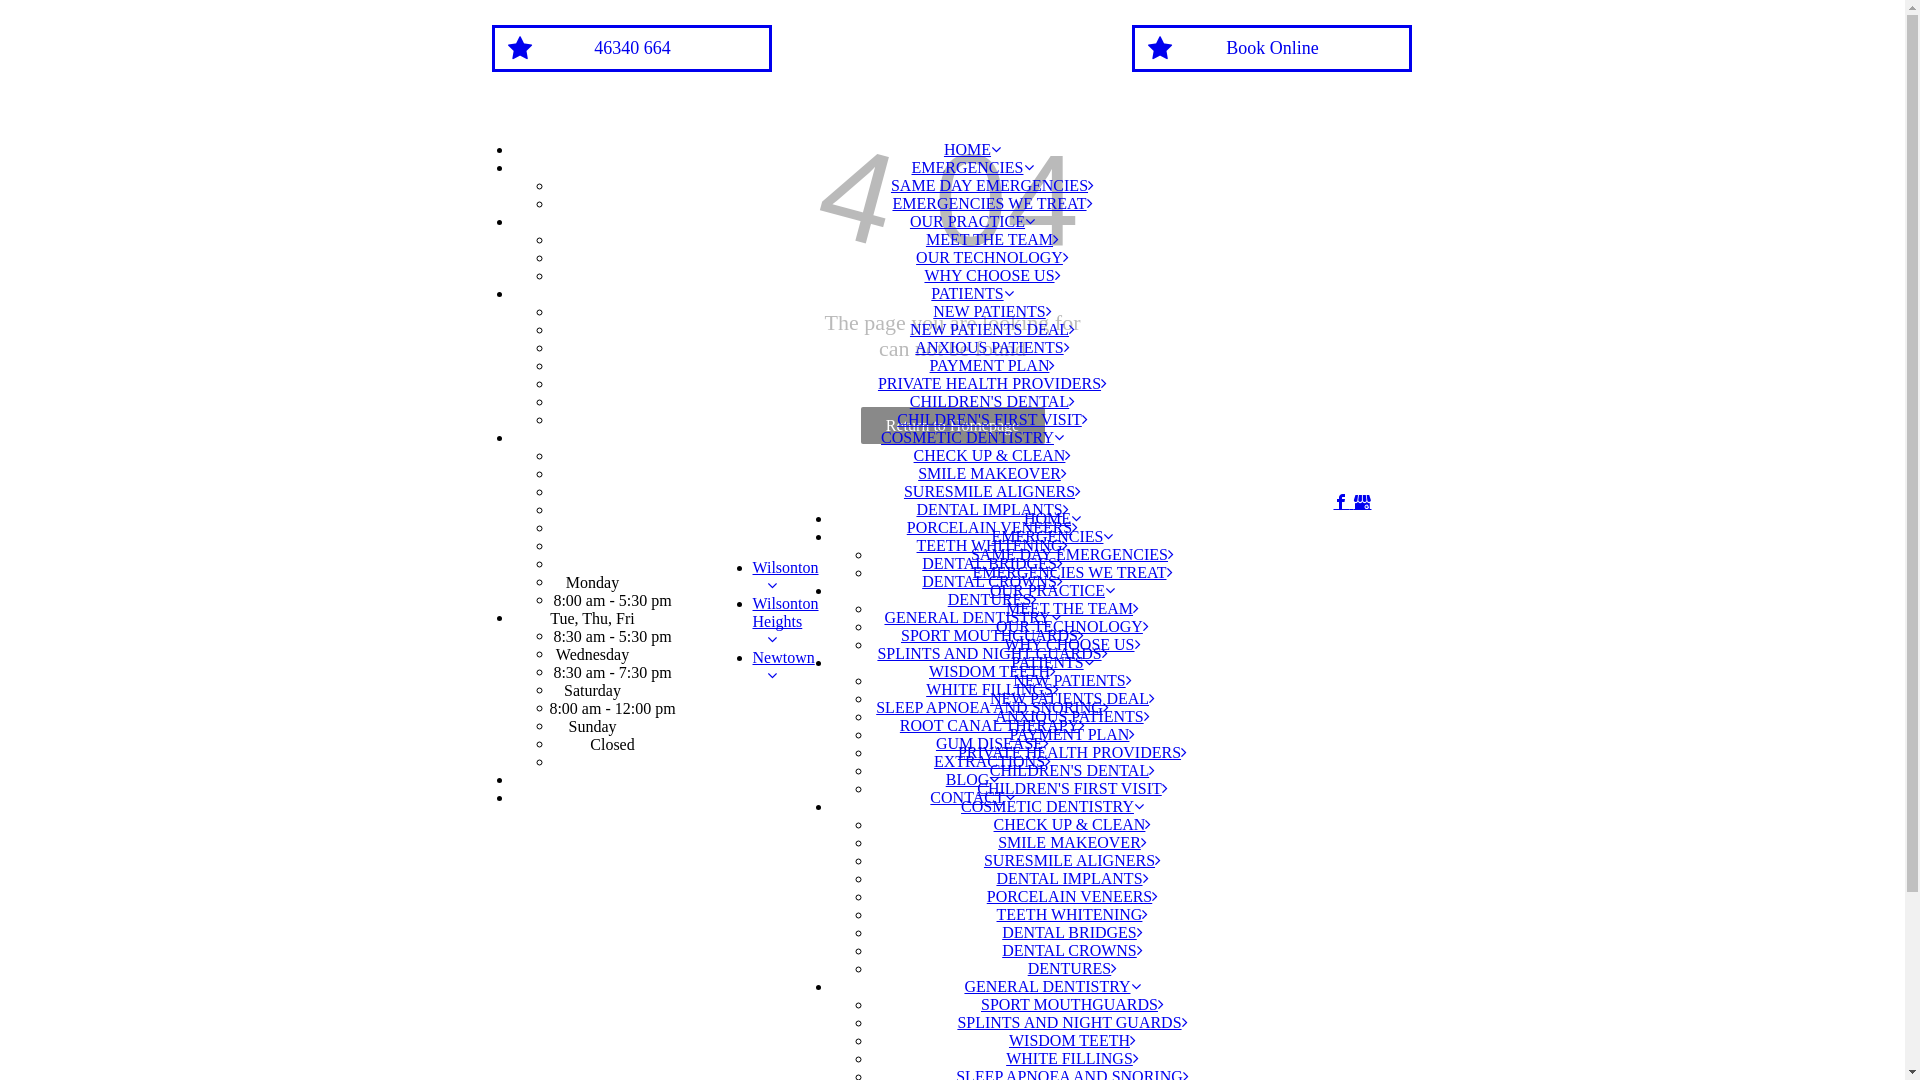 The width and height of the screenshot is (1920, 1080). Describe the element at coordinates (1072, 1058) in the screenshot. I see `WHITE FILLINGS` at that location.